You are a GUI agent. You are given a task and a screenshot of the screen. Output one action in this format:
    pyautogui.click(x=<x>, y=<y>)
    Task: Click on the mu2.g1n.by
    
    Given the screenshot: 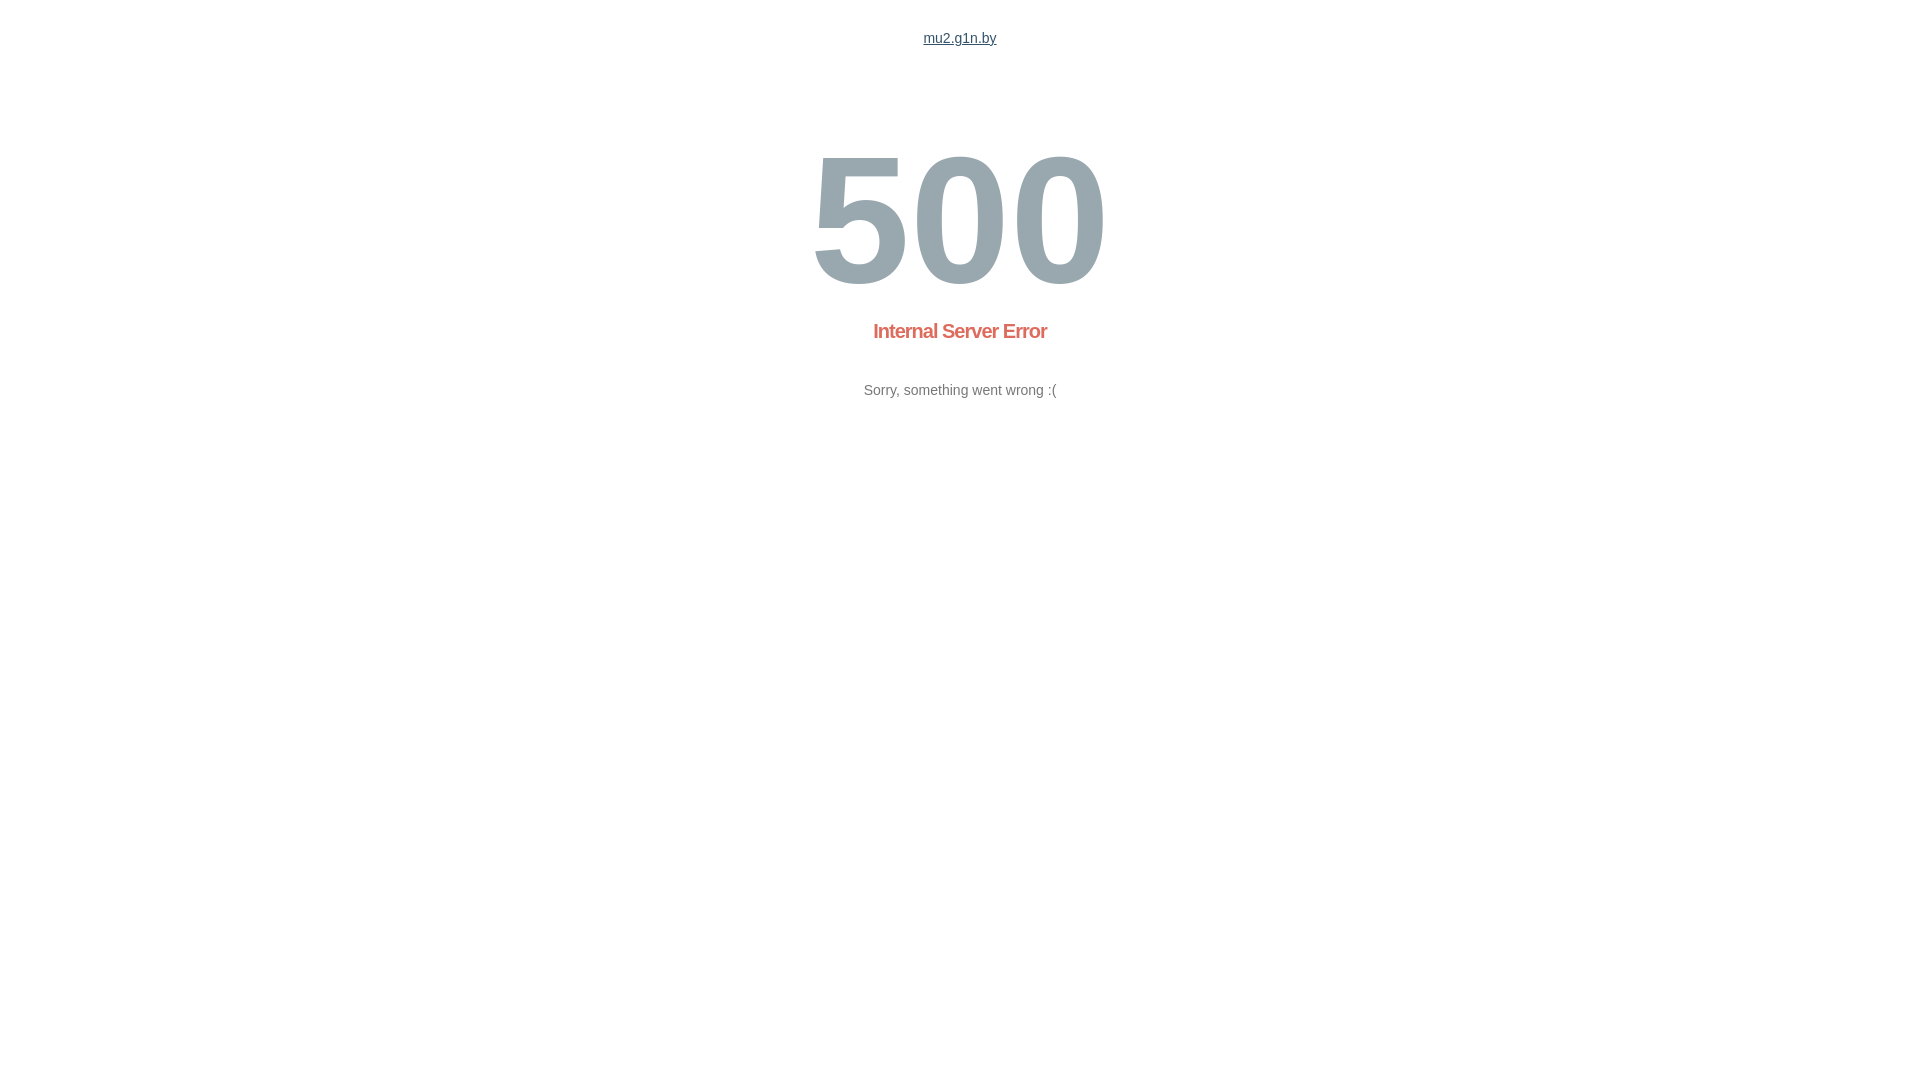 What is the action you would take?
    pyautogui.click(x=960, y=38)
    